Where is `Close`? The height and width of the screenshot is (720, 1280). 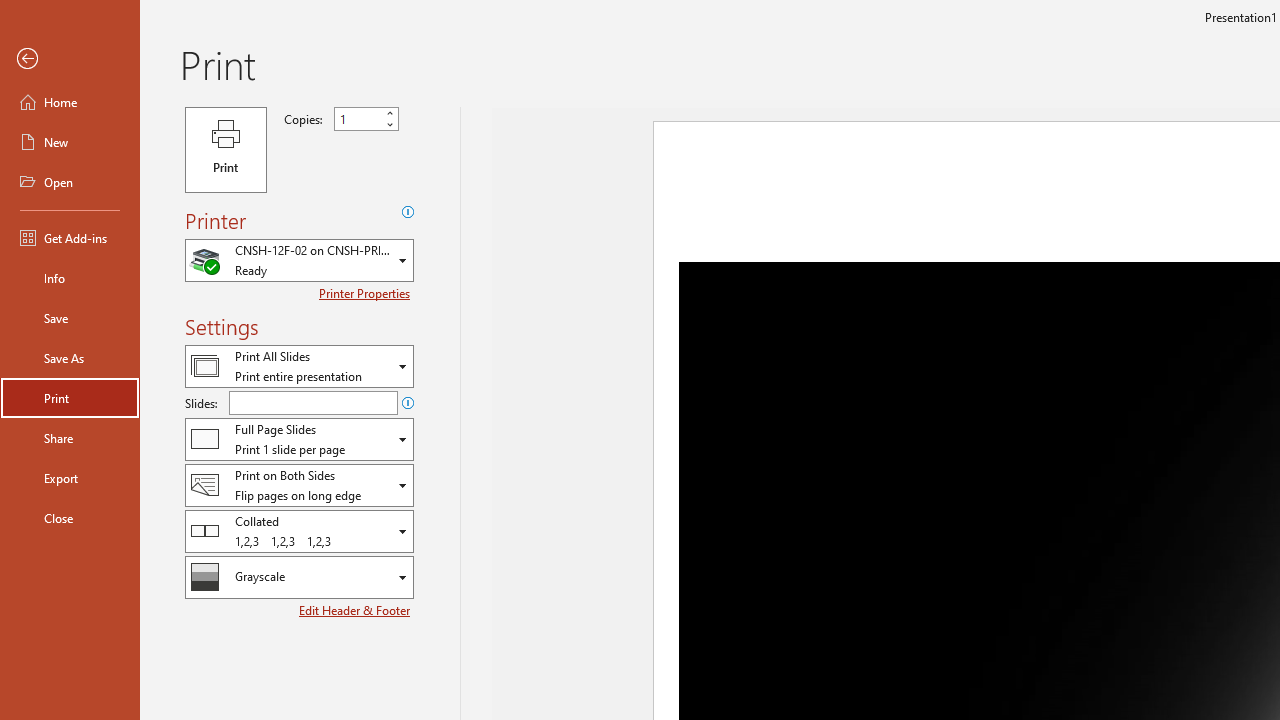
Close is located at coordinates (70, 518).